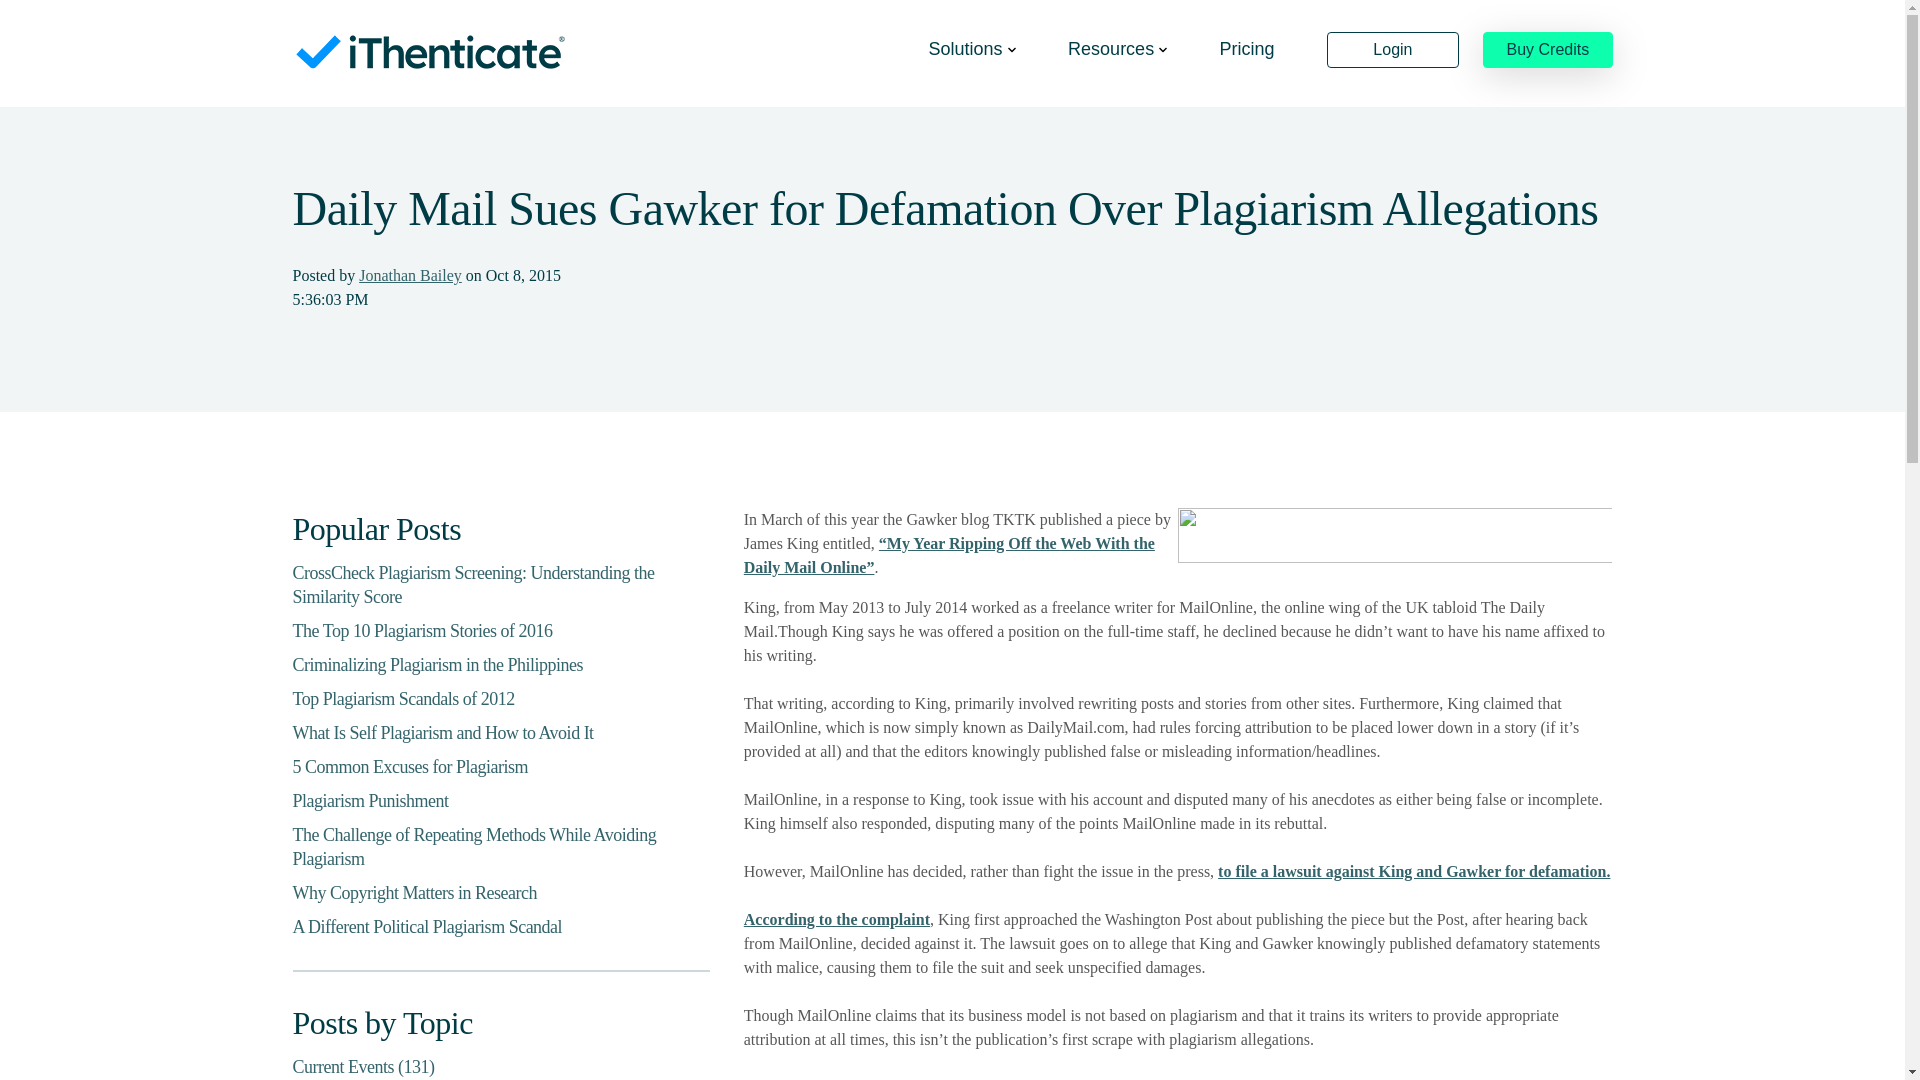 The height and width of the screenshot is (1080, 1920). What do you see at coordinates (422, 631) in the screenshot?
I see `The Top 10 Plagiarism Stories of 2016` at bounding box center [422, 631].